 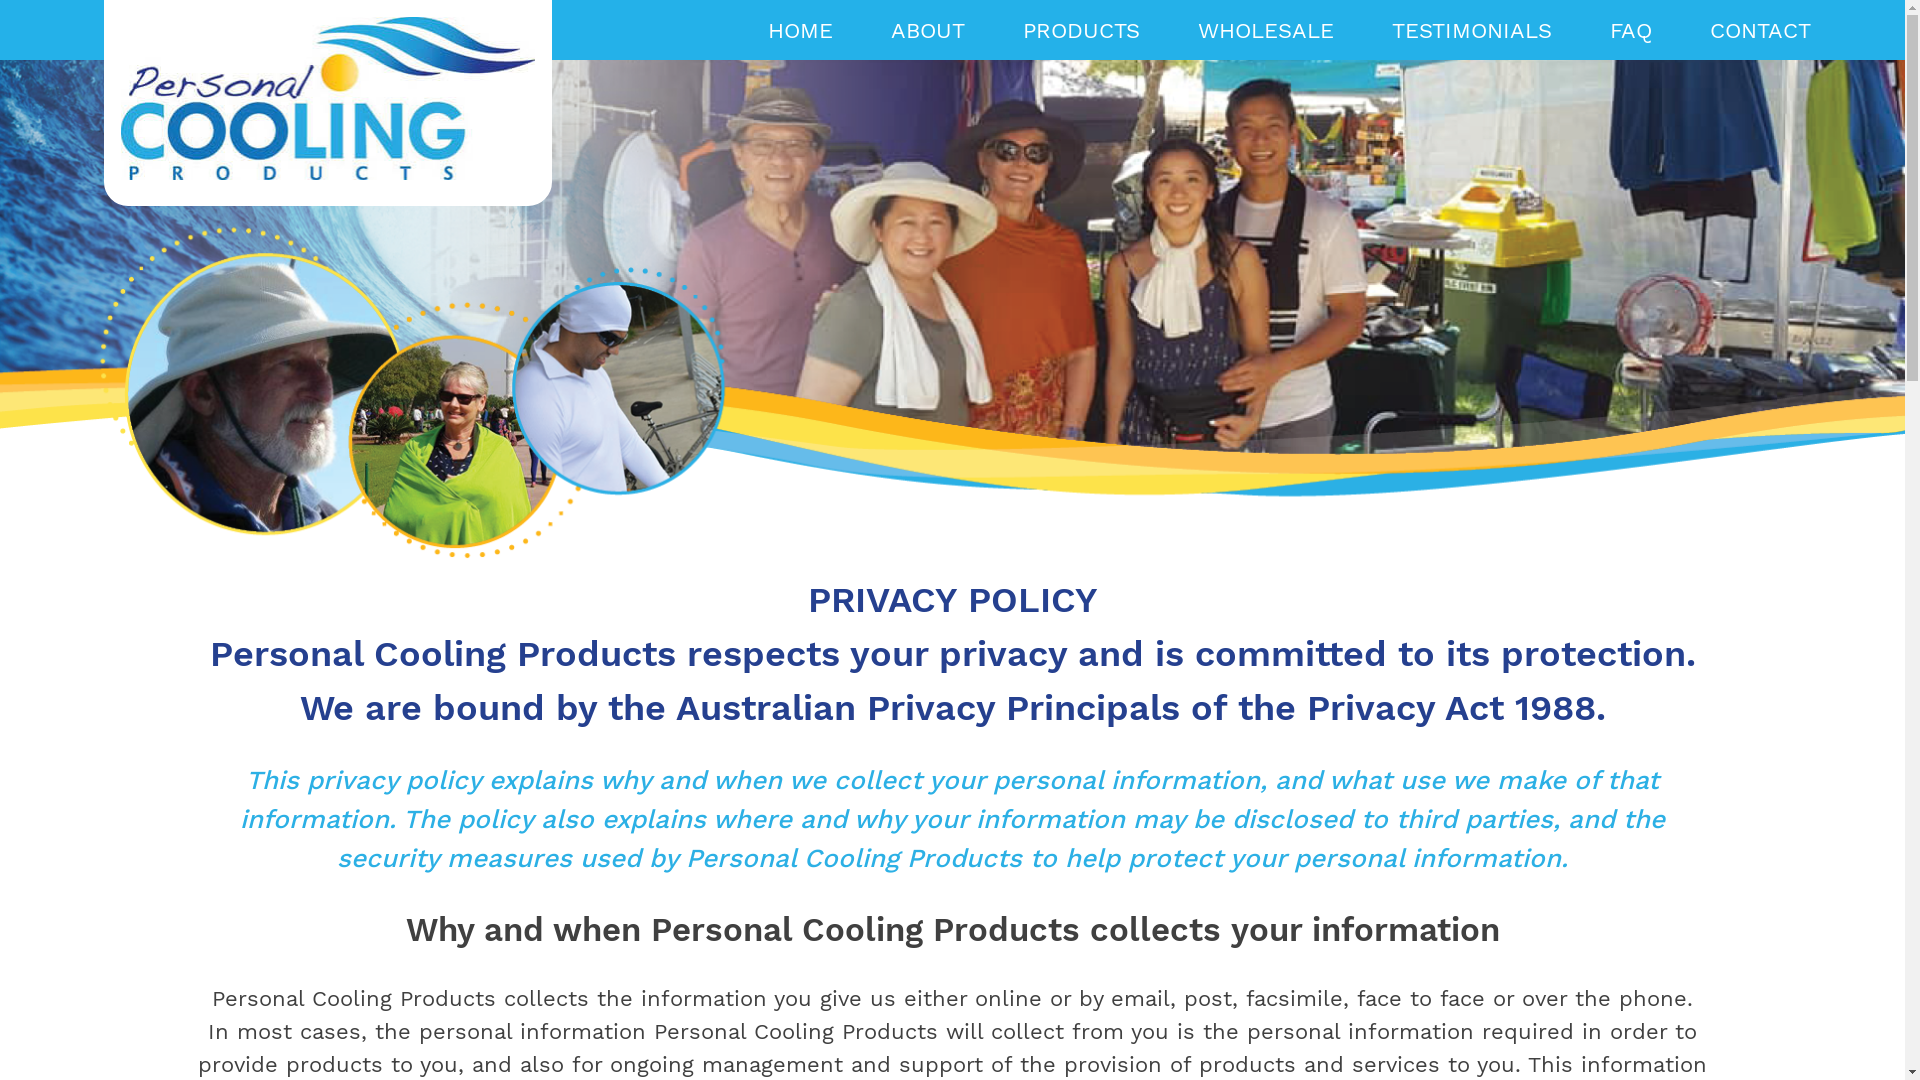 What do you see at coordinates (928, 30) in the screenshot?
I see `ABOUT` at bounding box center [928, 30].